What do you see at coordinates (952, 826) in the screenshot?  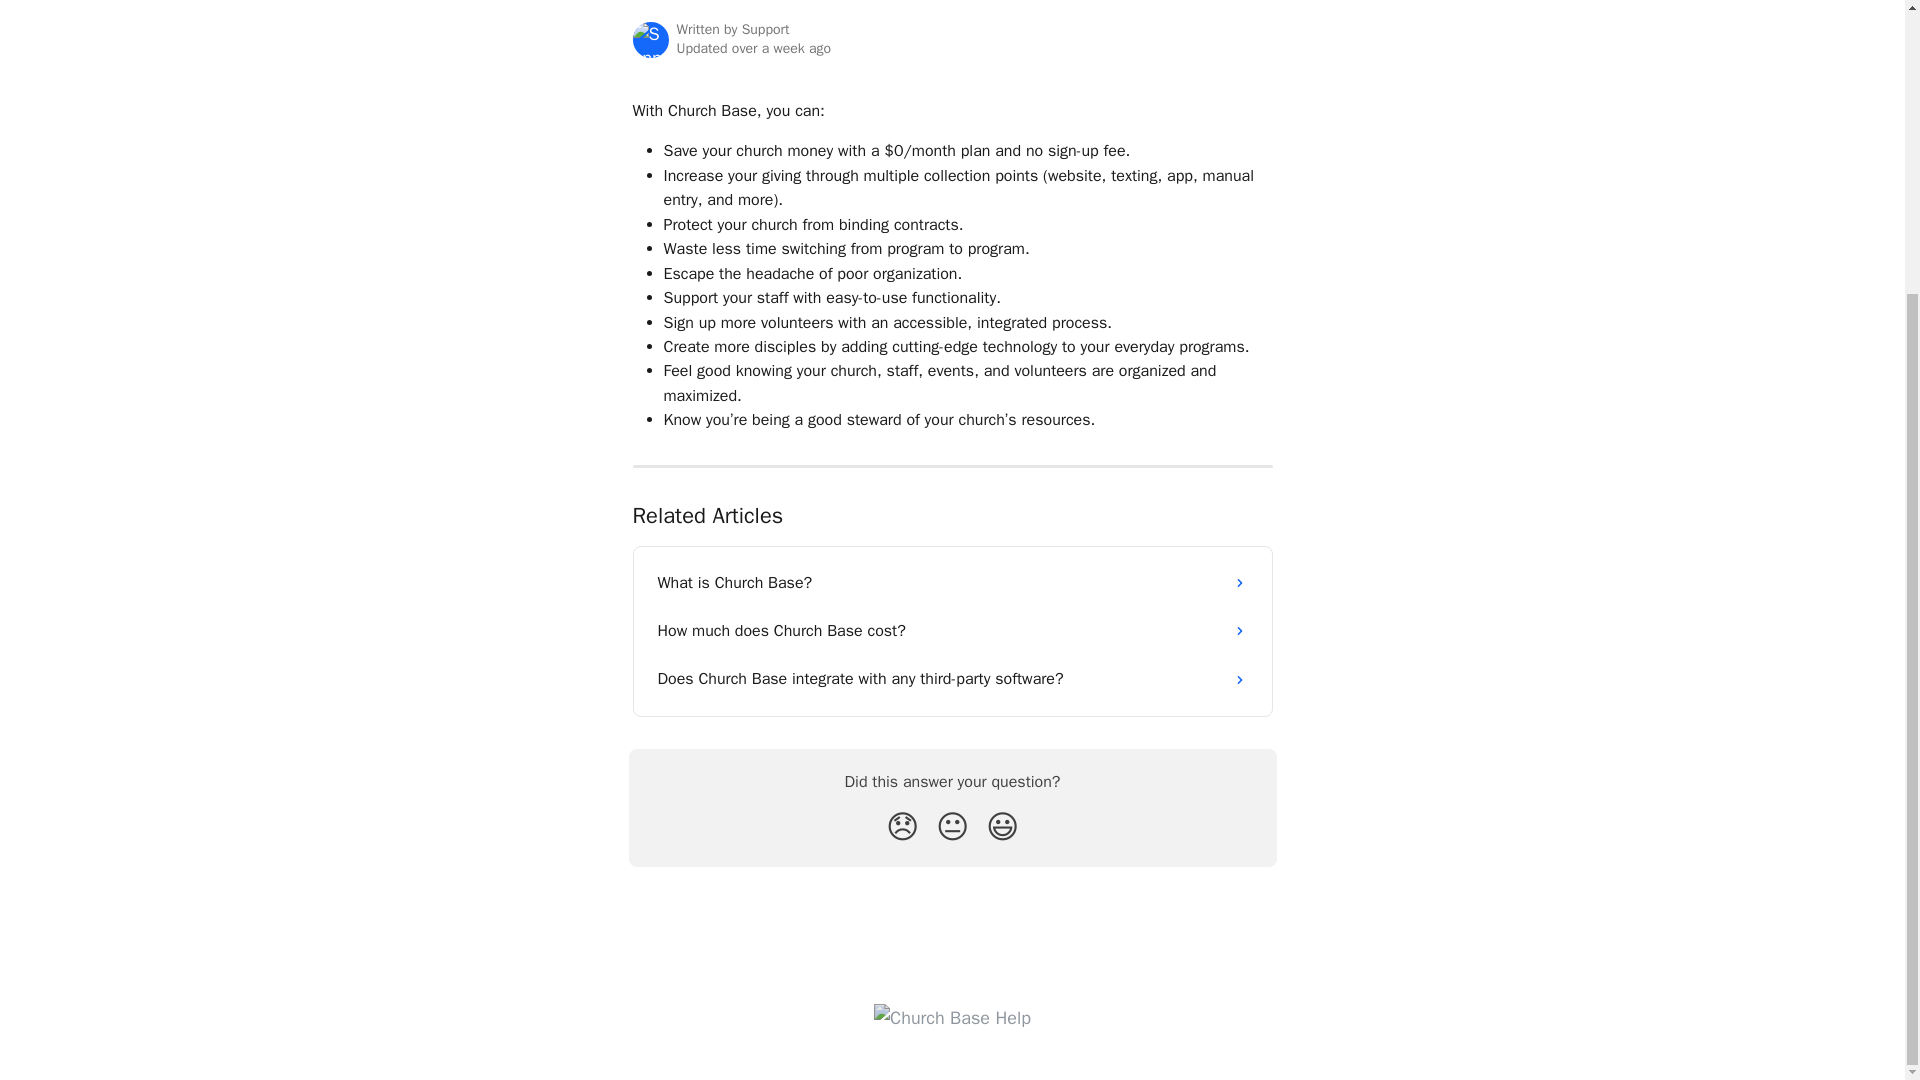 I see `Neutral` at bounding box center [952, 826].